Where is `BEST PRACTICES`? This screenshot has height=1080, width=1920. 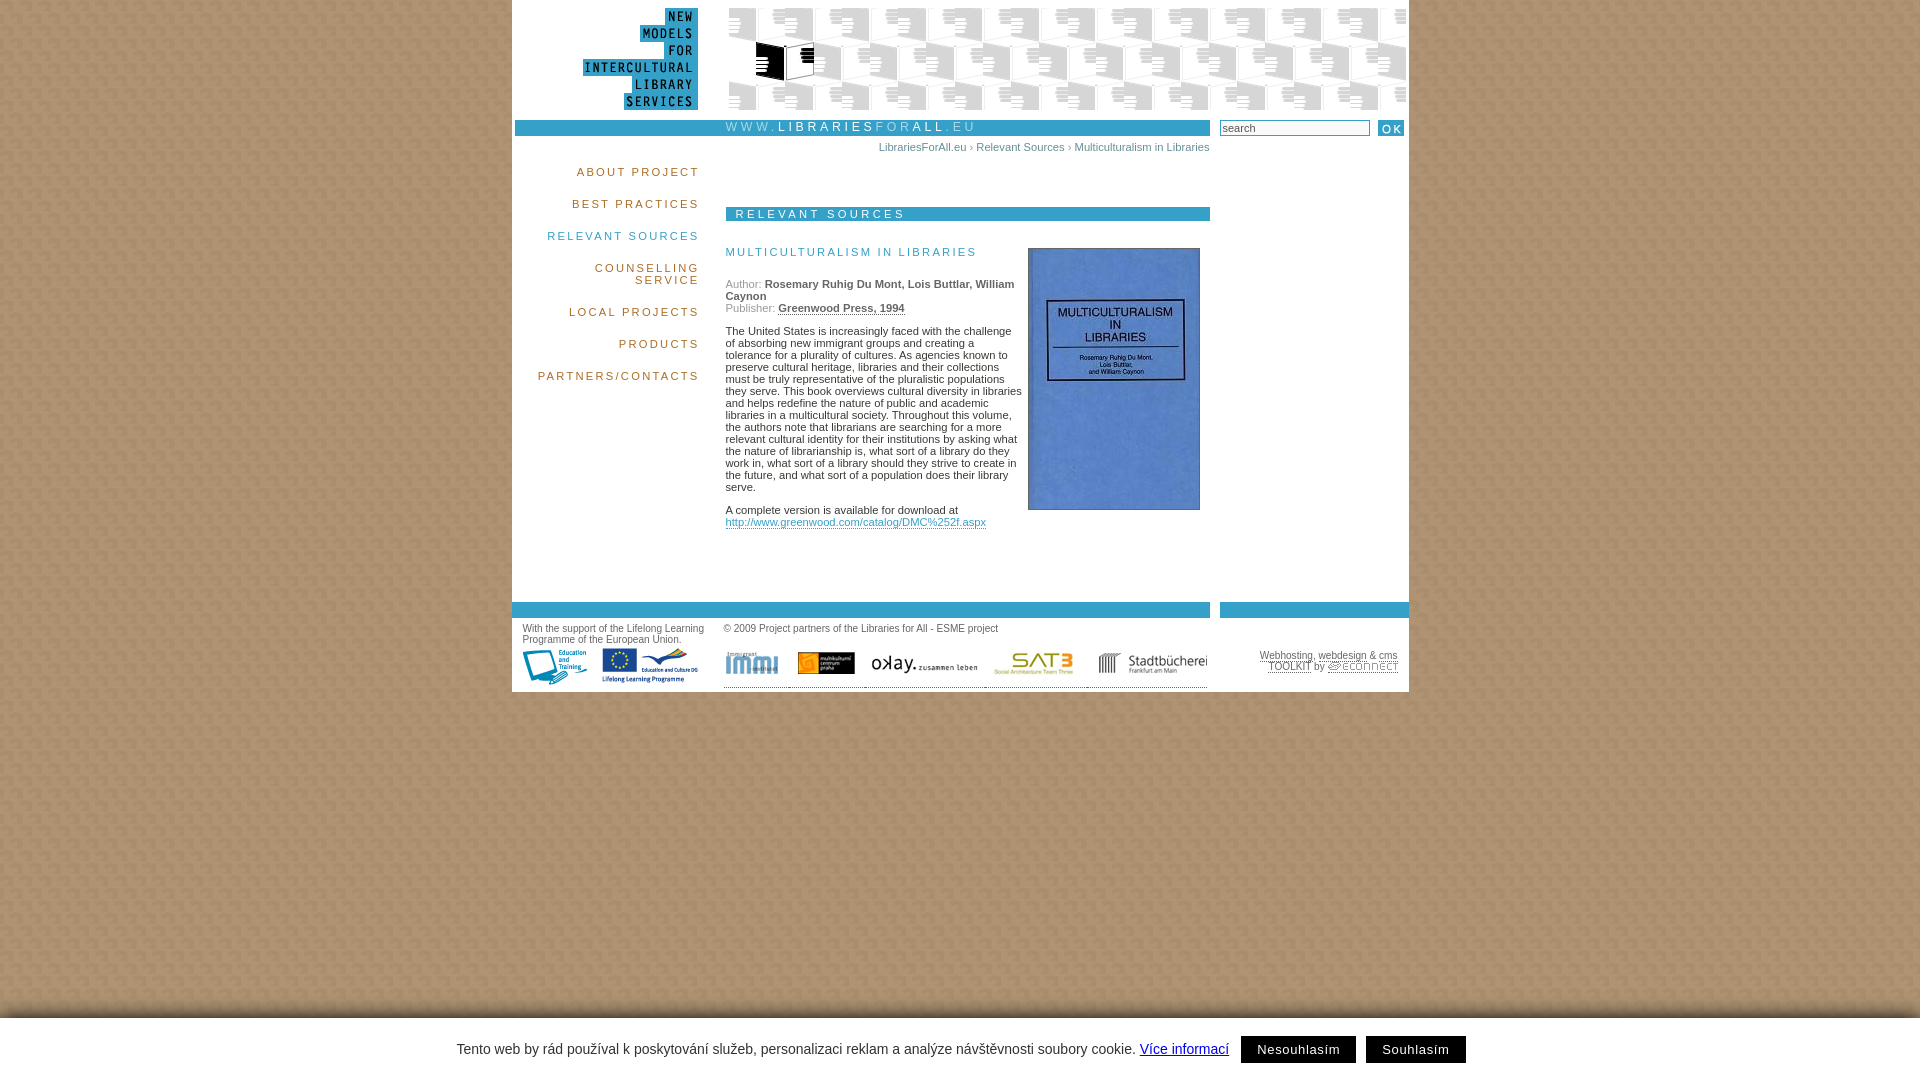 BEST PRACTICES is located at coordinates (636, 203).